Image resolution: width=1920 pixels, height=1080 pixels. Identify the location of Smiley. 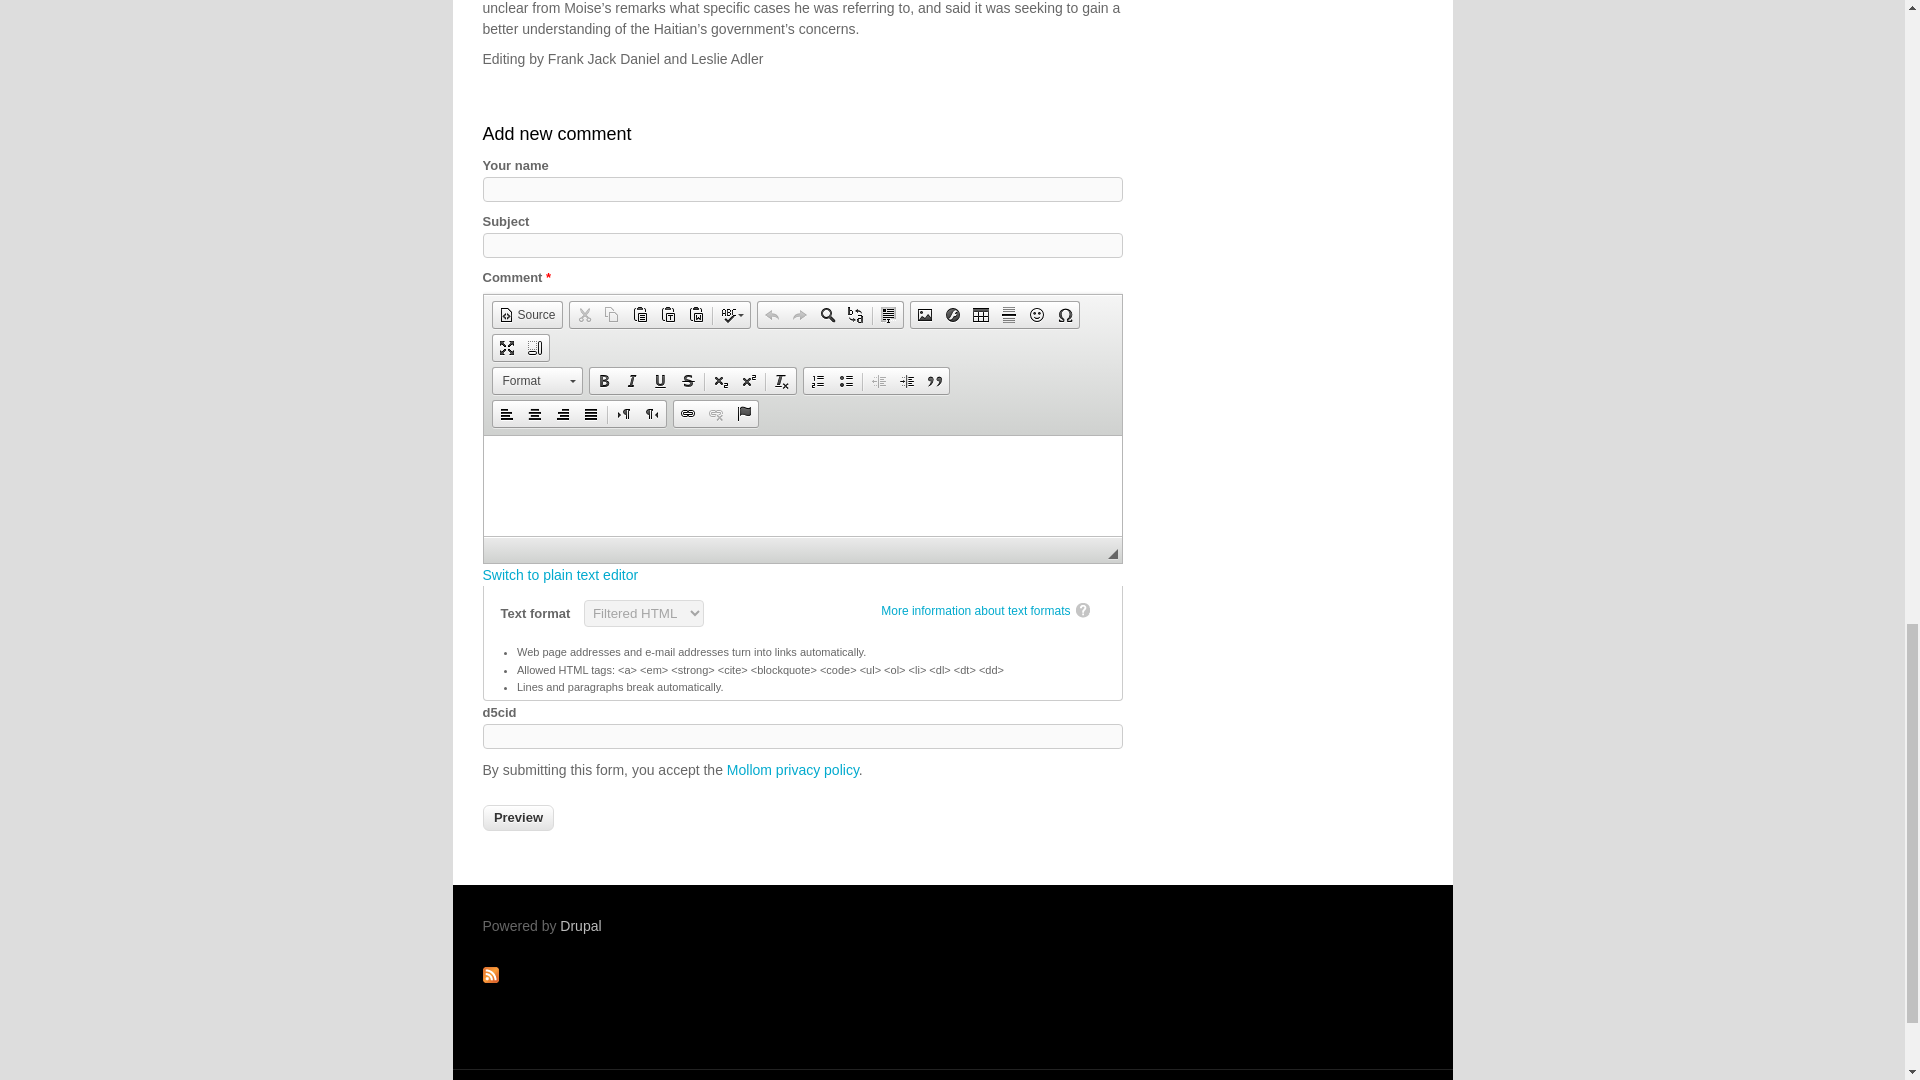
(1036, 315).